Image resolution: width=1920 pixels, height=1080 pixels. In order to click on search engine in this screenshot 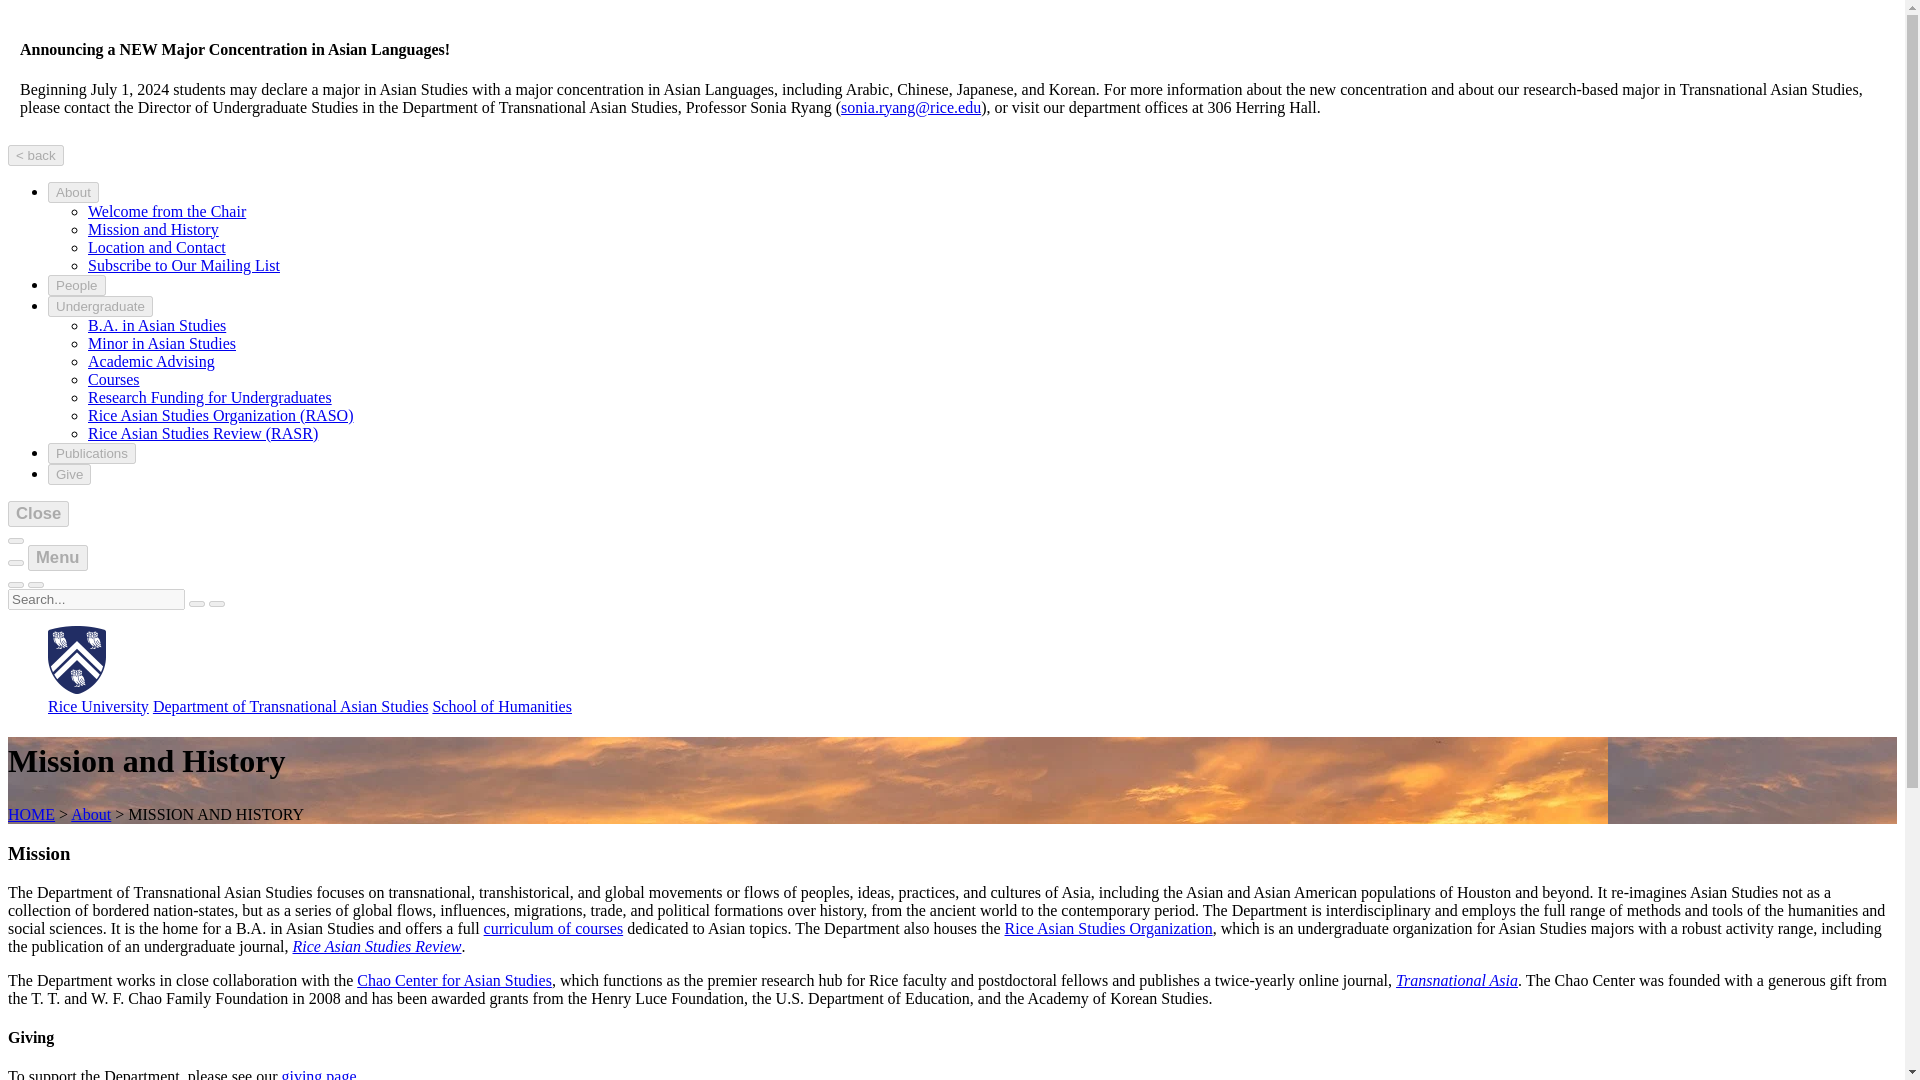, I will do `click(96, 599)`.